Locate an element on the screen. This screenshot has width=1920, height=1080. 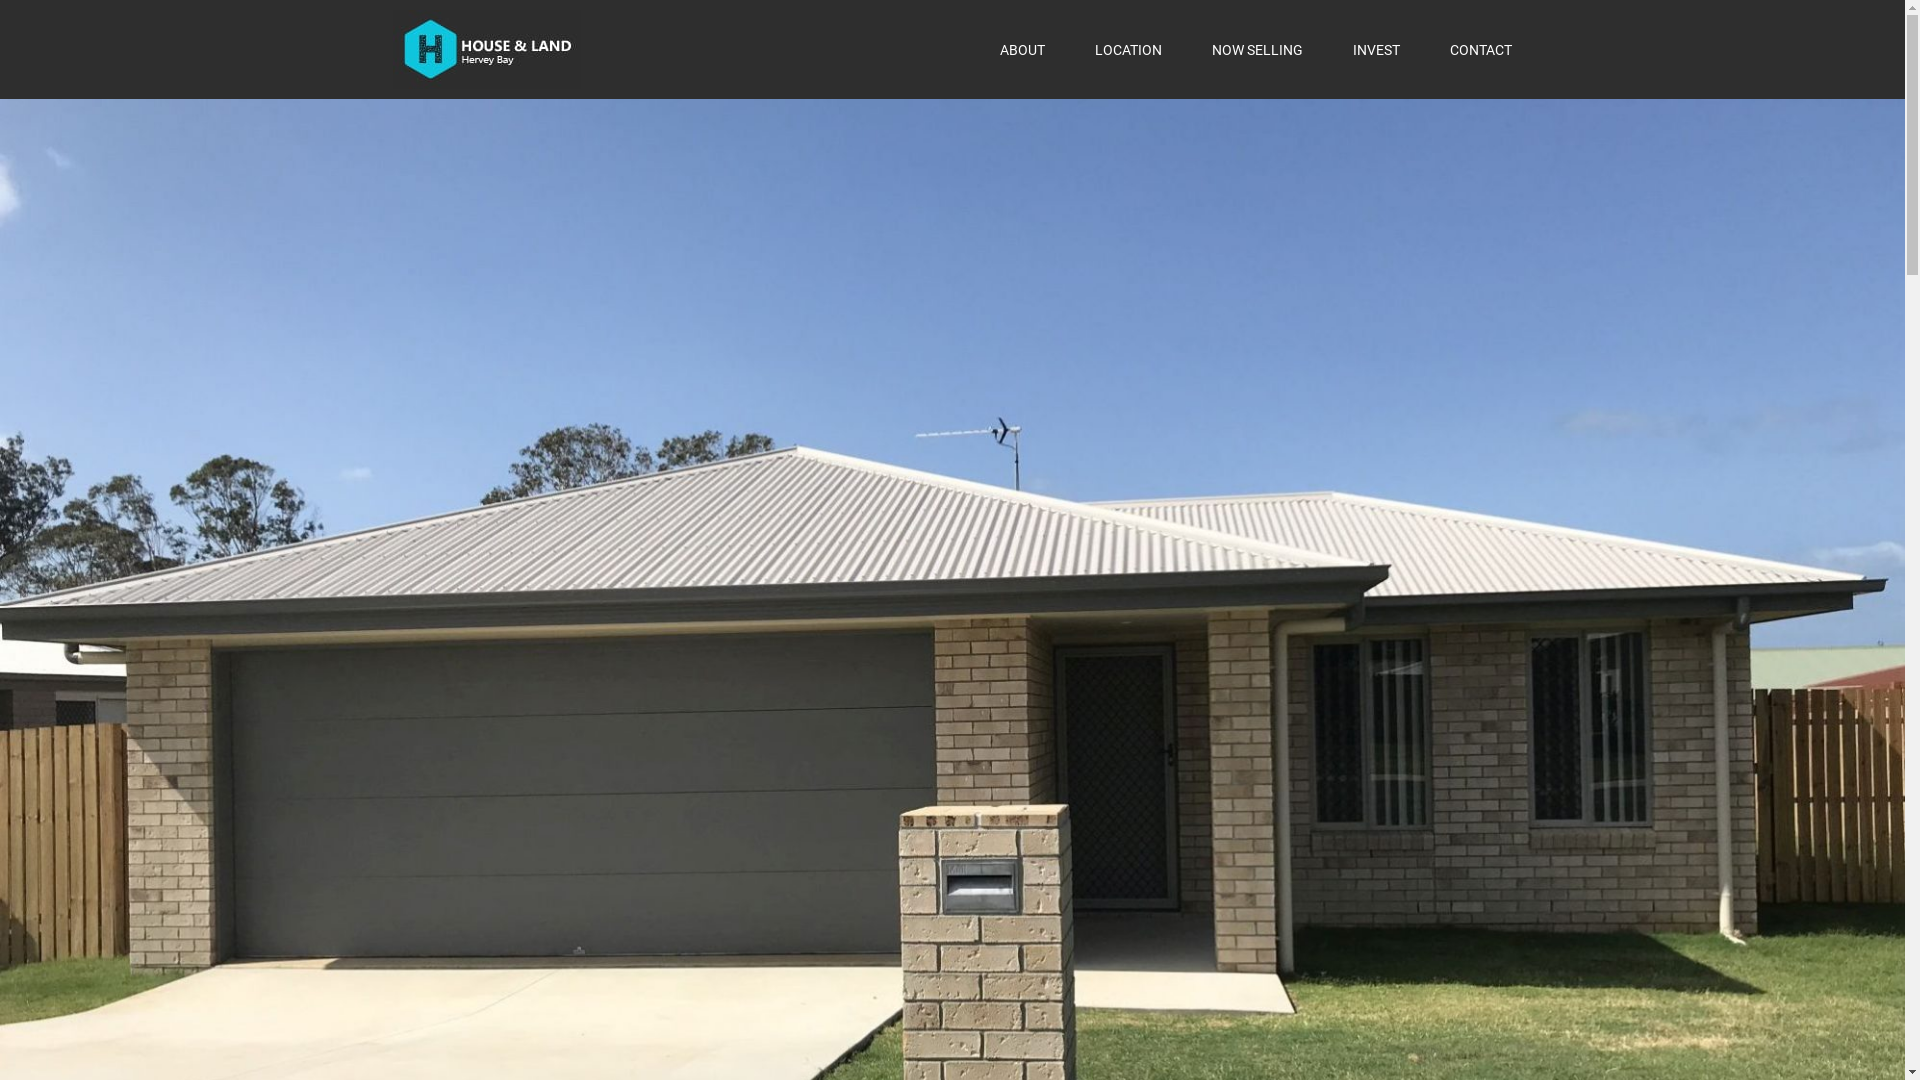
LOCATION is located at coordinates (1128, 49).